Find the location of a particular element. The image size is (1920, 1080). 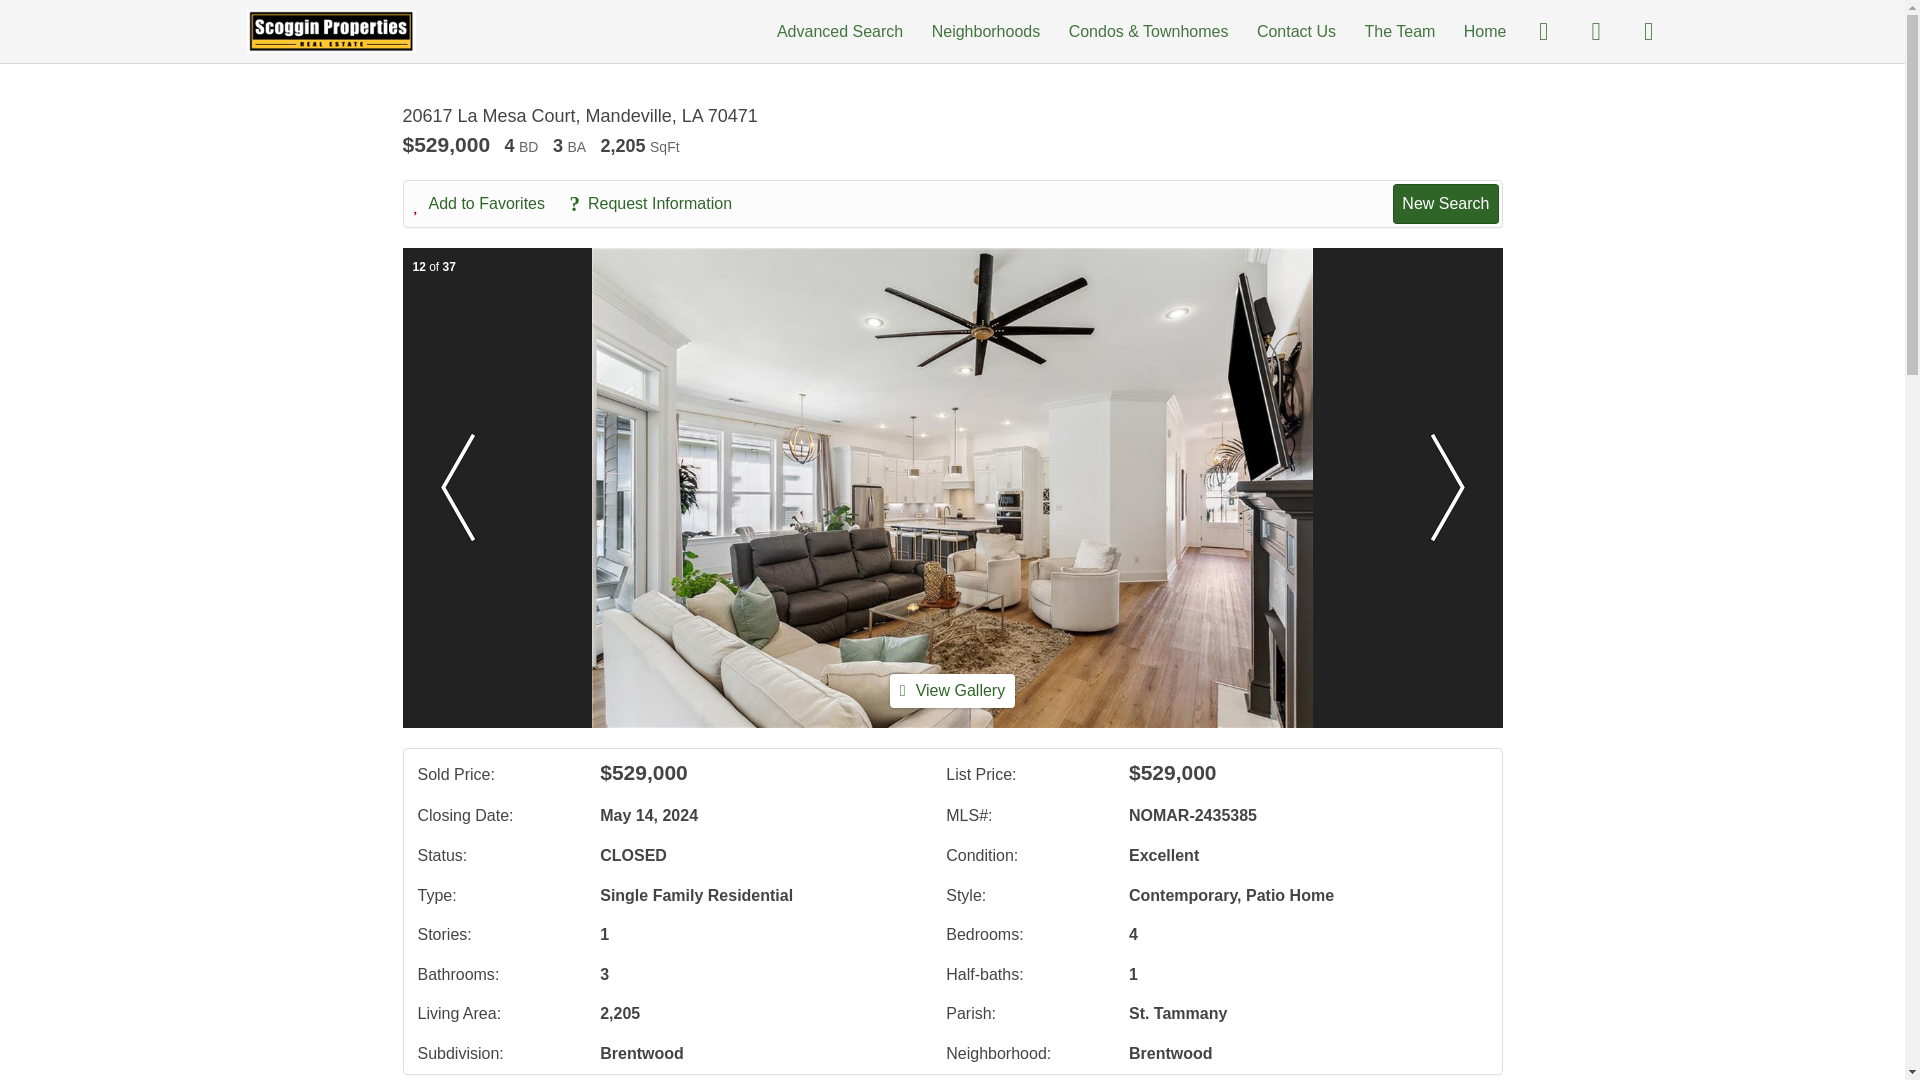

View Gallery is located at coordinates (952, 690).